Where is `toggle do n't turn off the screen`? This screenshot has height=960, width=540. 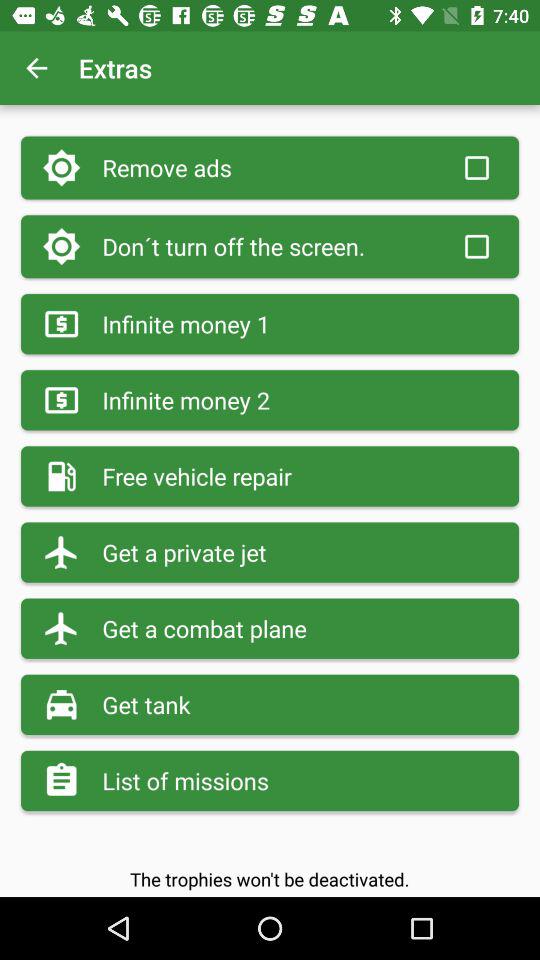
toggle do n't turn off the screen is located at coordinates (477, 246).